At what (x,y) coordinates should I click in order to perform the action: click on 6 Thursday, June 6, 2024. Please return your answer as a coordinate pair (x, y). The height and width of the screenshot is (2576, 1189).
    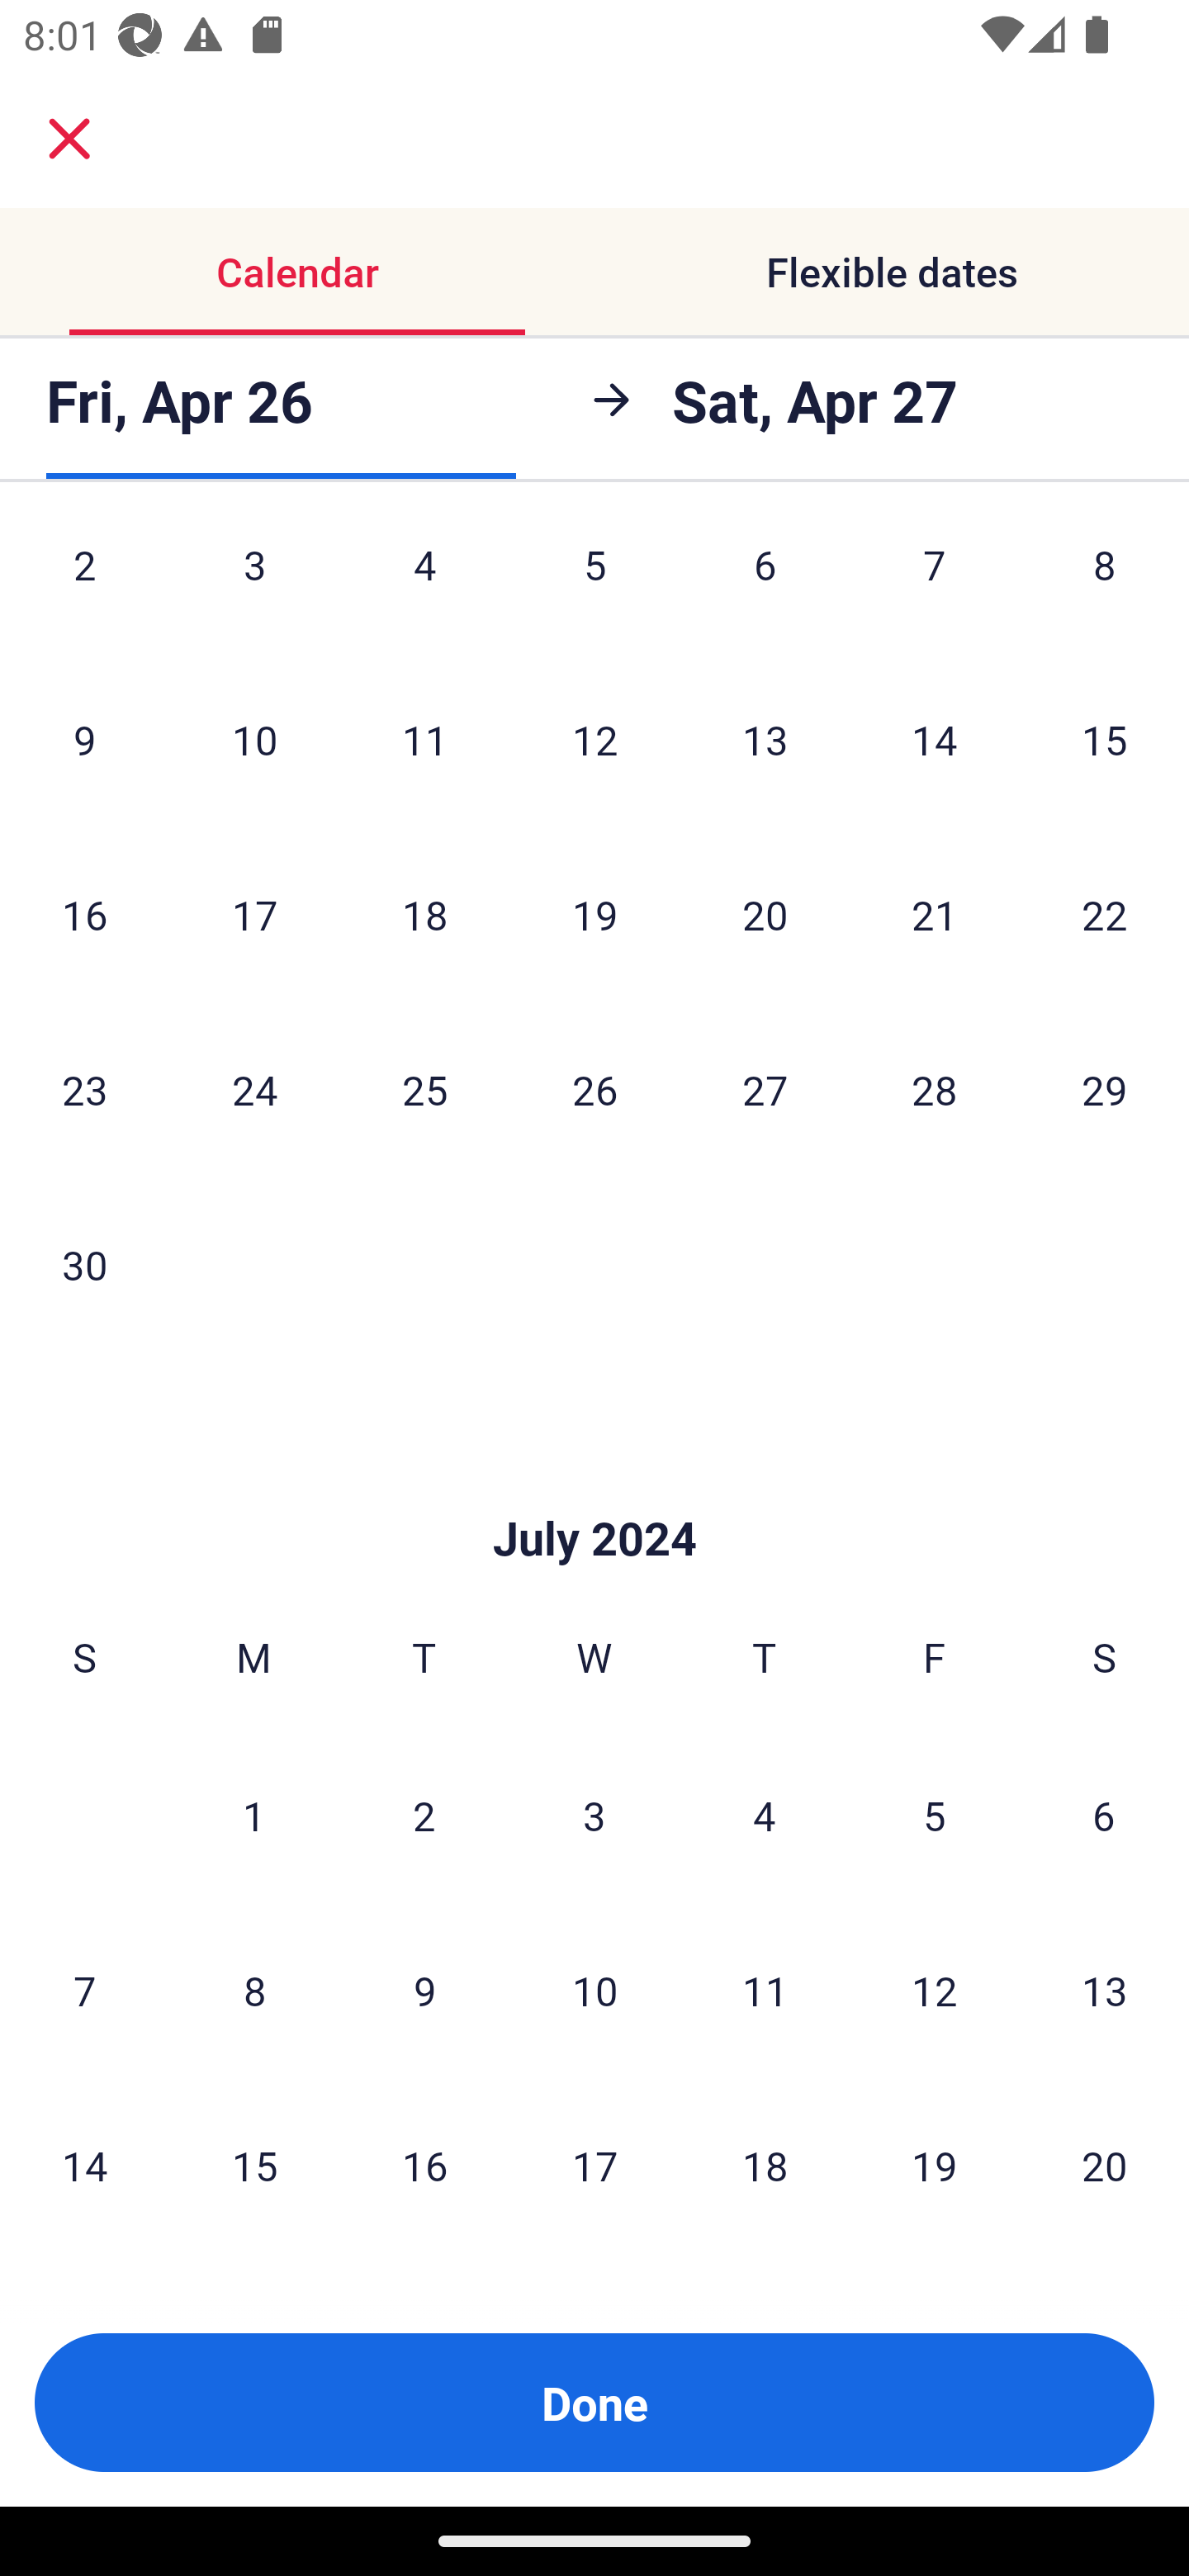
    Looking at the image, I should click on (765, 588).